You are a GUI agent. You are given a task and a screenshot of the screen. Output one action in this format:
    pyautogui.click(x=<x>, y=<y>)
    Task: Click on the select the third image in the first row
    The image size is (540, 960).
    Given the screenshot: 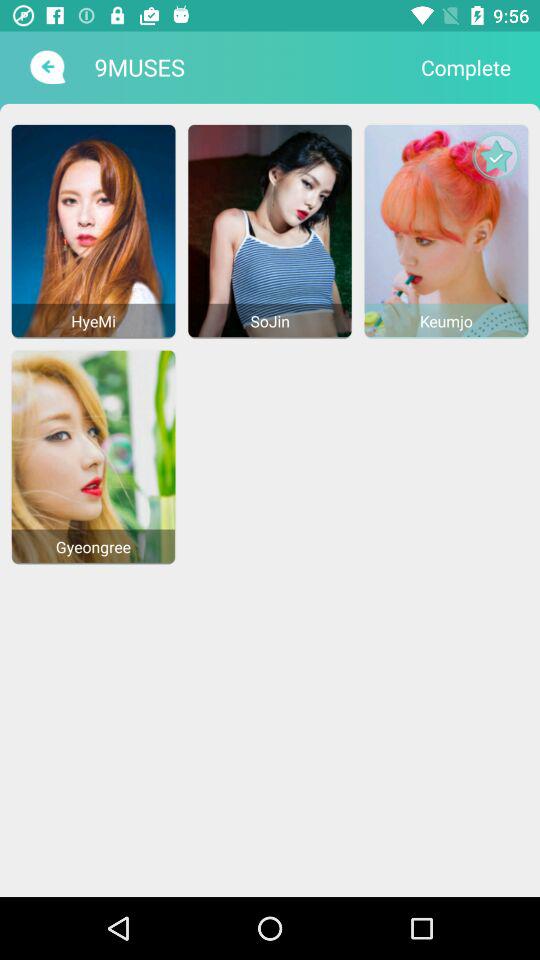 What is the action you would take?
    pyautogui.click(x=446, y=230)
    